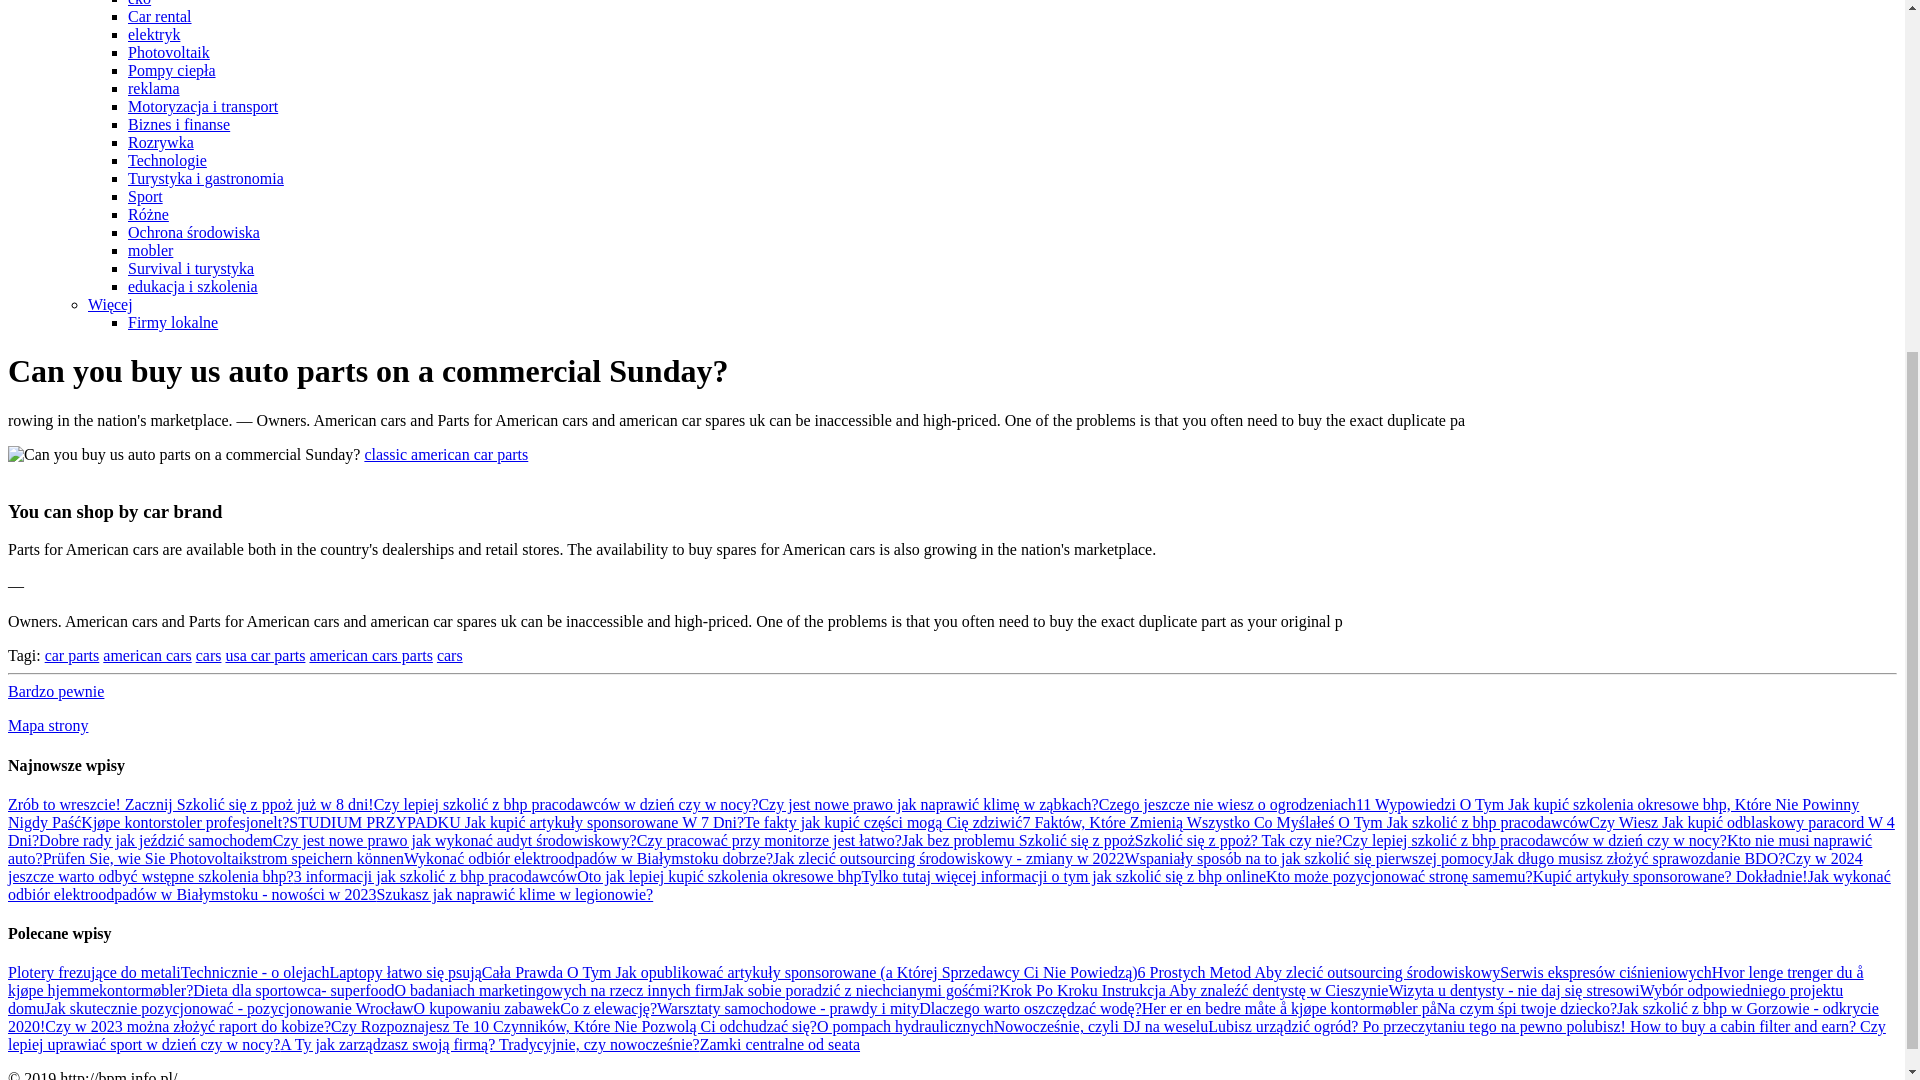  Describe the element at coordinates (154, 88) in the screenshot. I see `reklama` at that location.